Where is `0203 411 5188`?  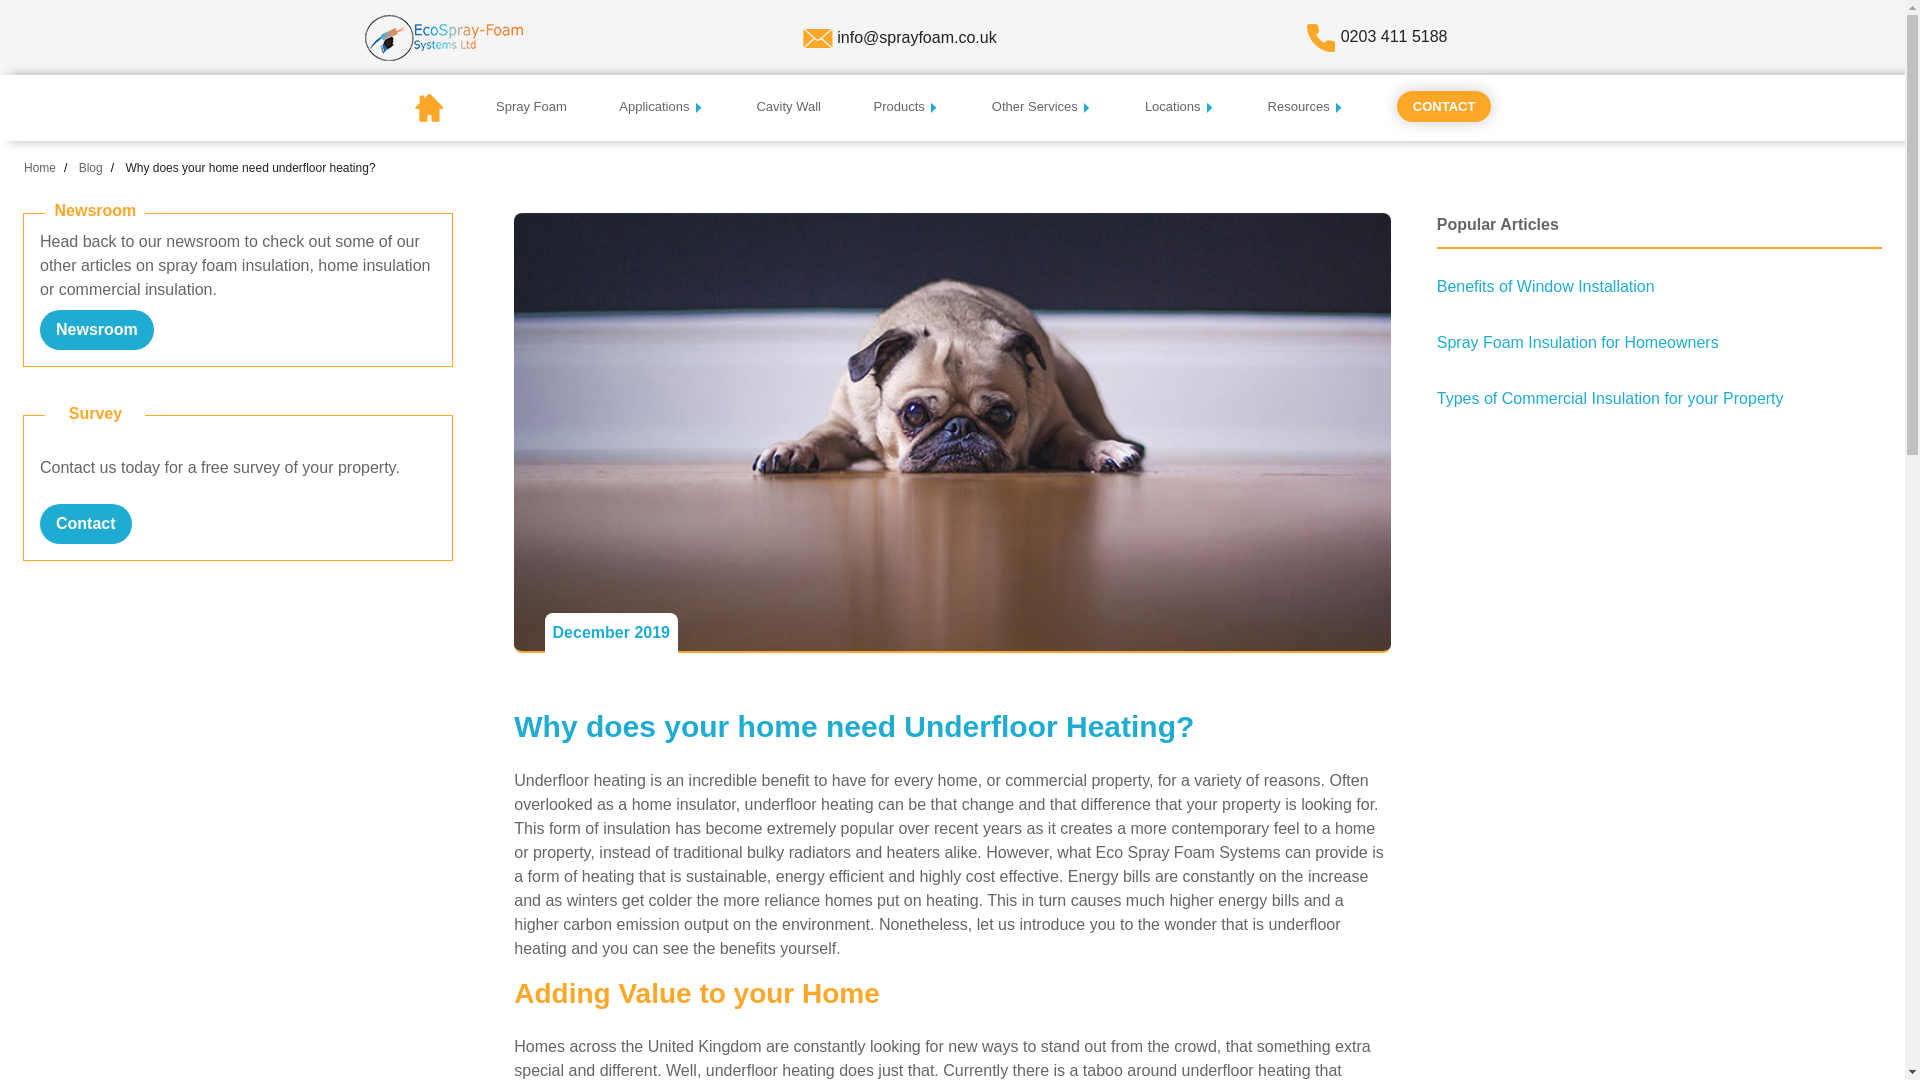
0203 411 5188 is located at coordinates (1394, 36).